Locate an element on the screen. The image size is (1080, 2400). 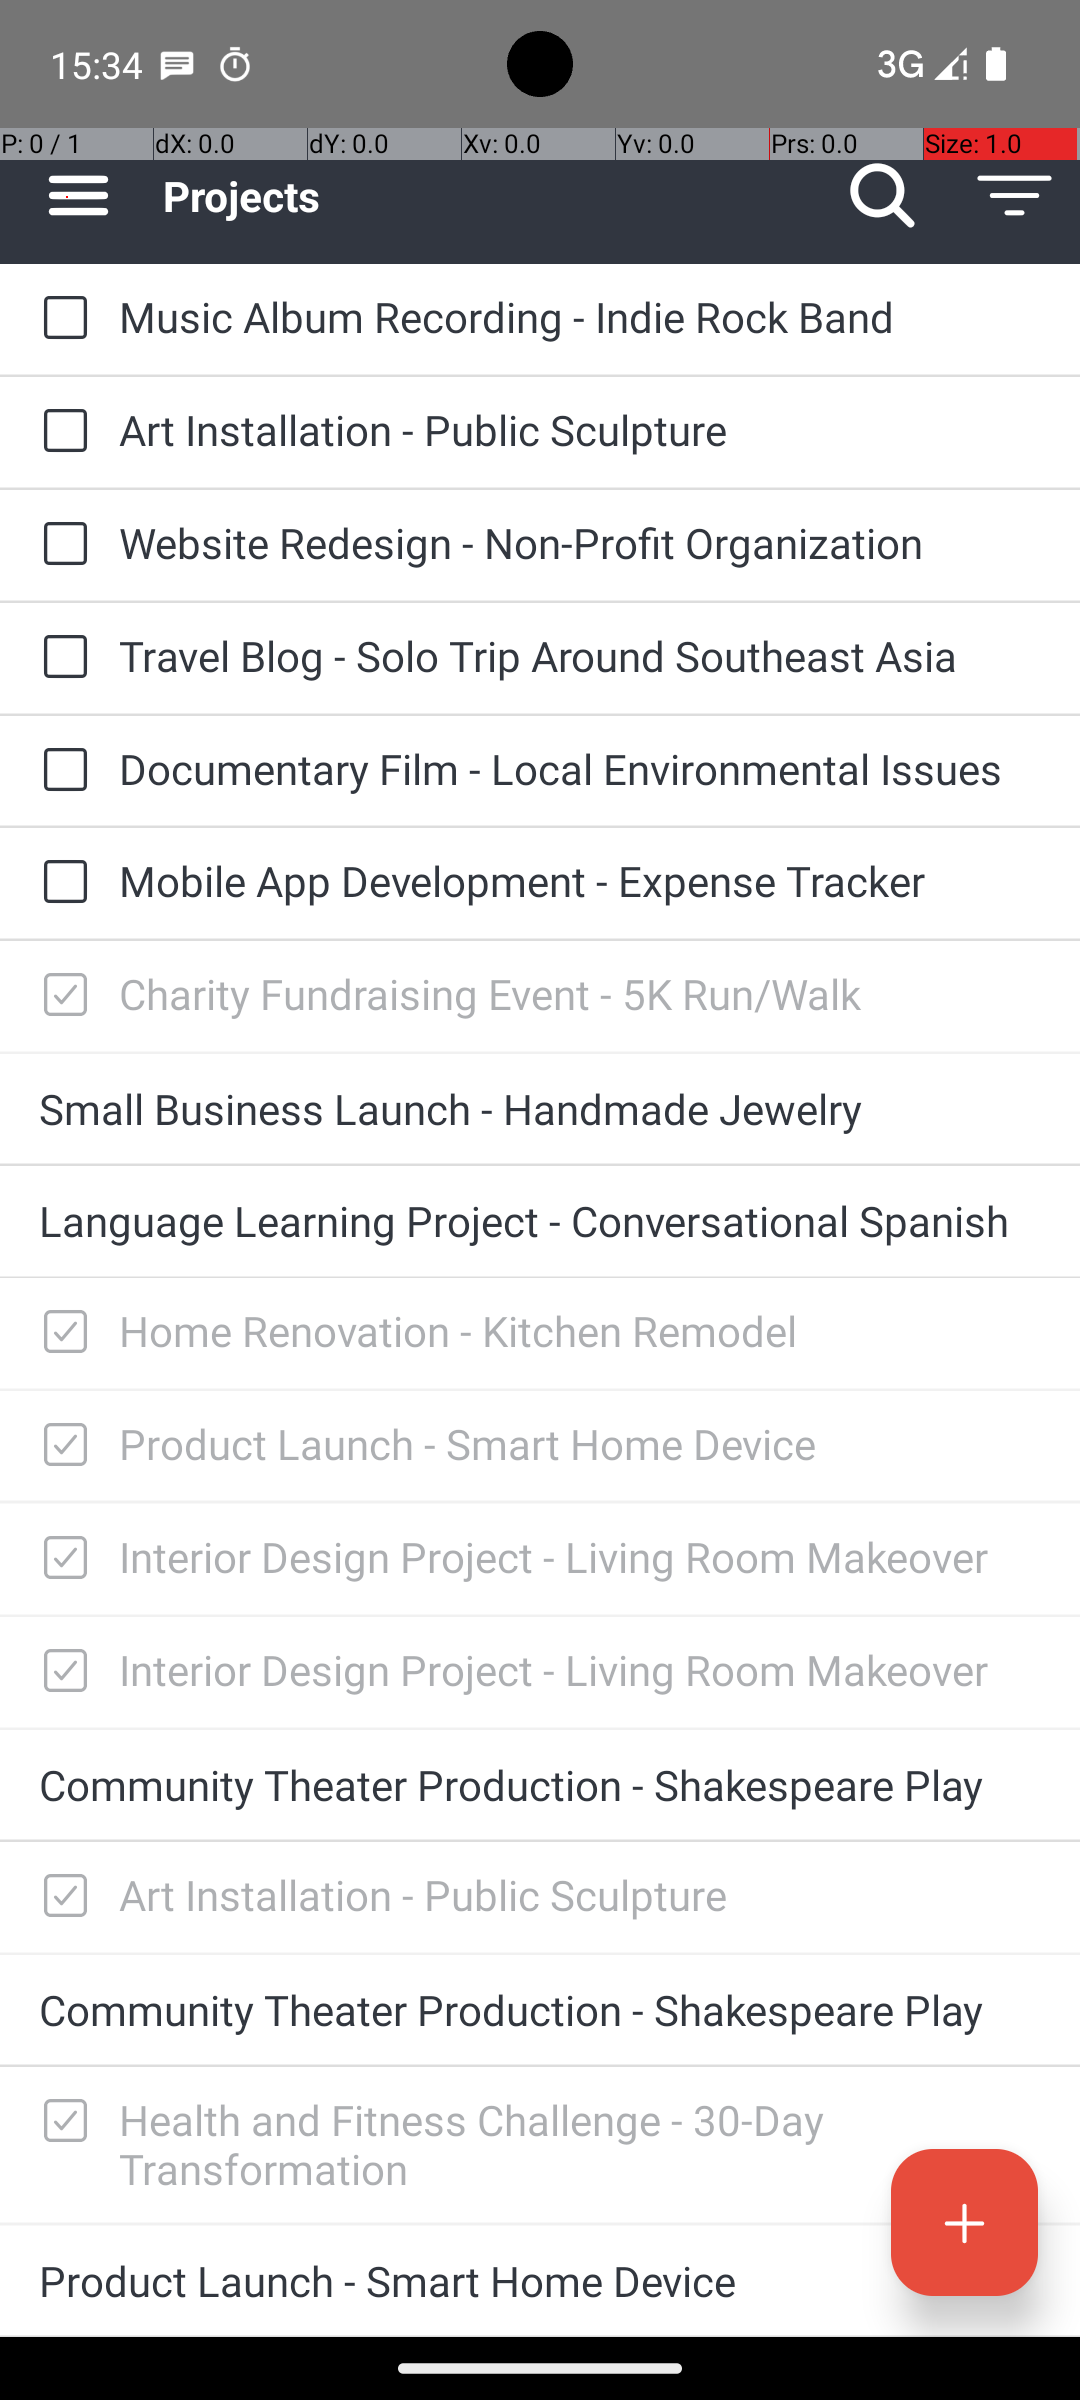
to-do: Art Installation - Public Sculpture is located at coordinates (60, 432).